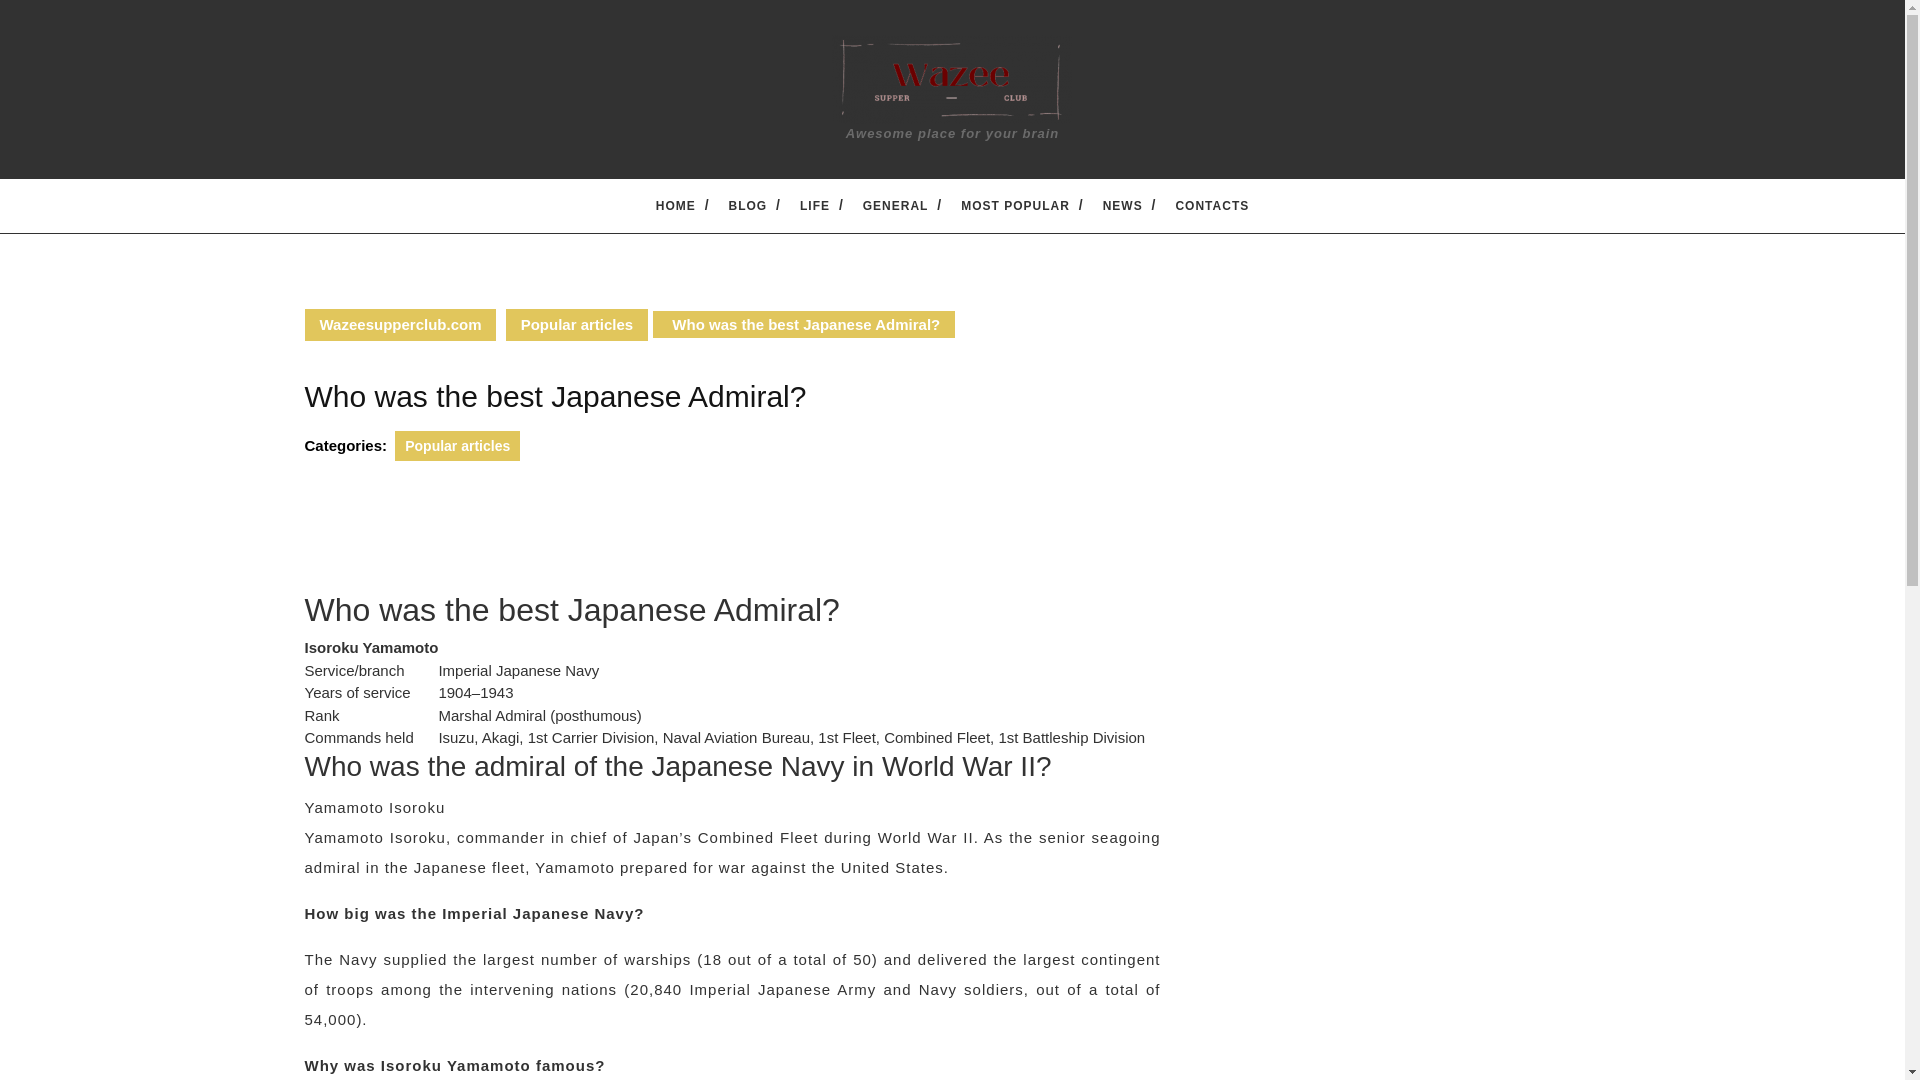 The height and width of the screenshot is (1080, 1920). What do you see at coordinates (399, 324) in the screenshot?
I see `Wazeesupperclub.com` at bounding box center [399, 324].